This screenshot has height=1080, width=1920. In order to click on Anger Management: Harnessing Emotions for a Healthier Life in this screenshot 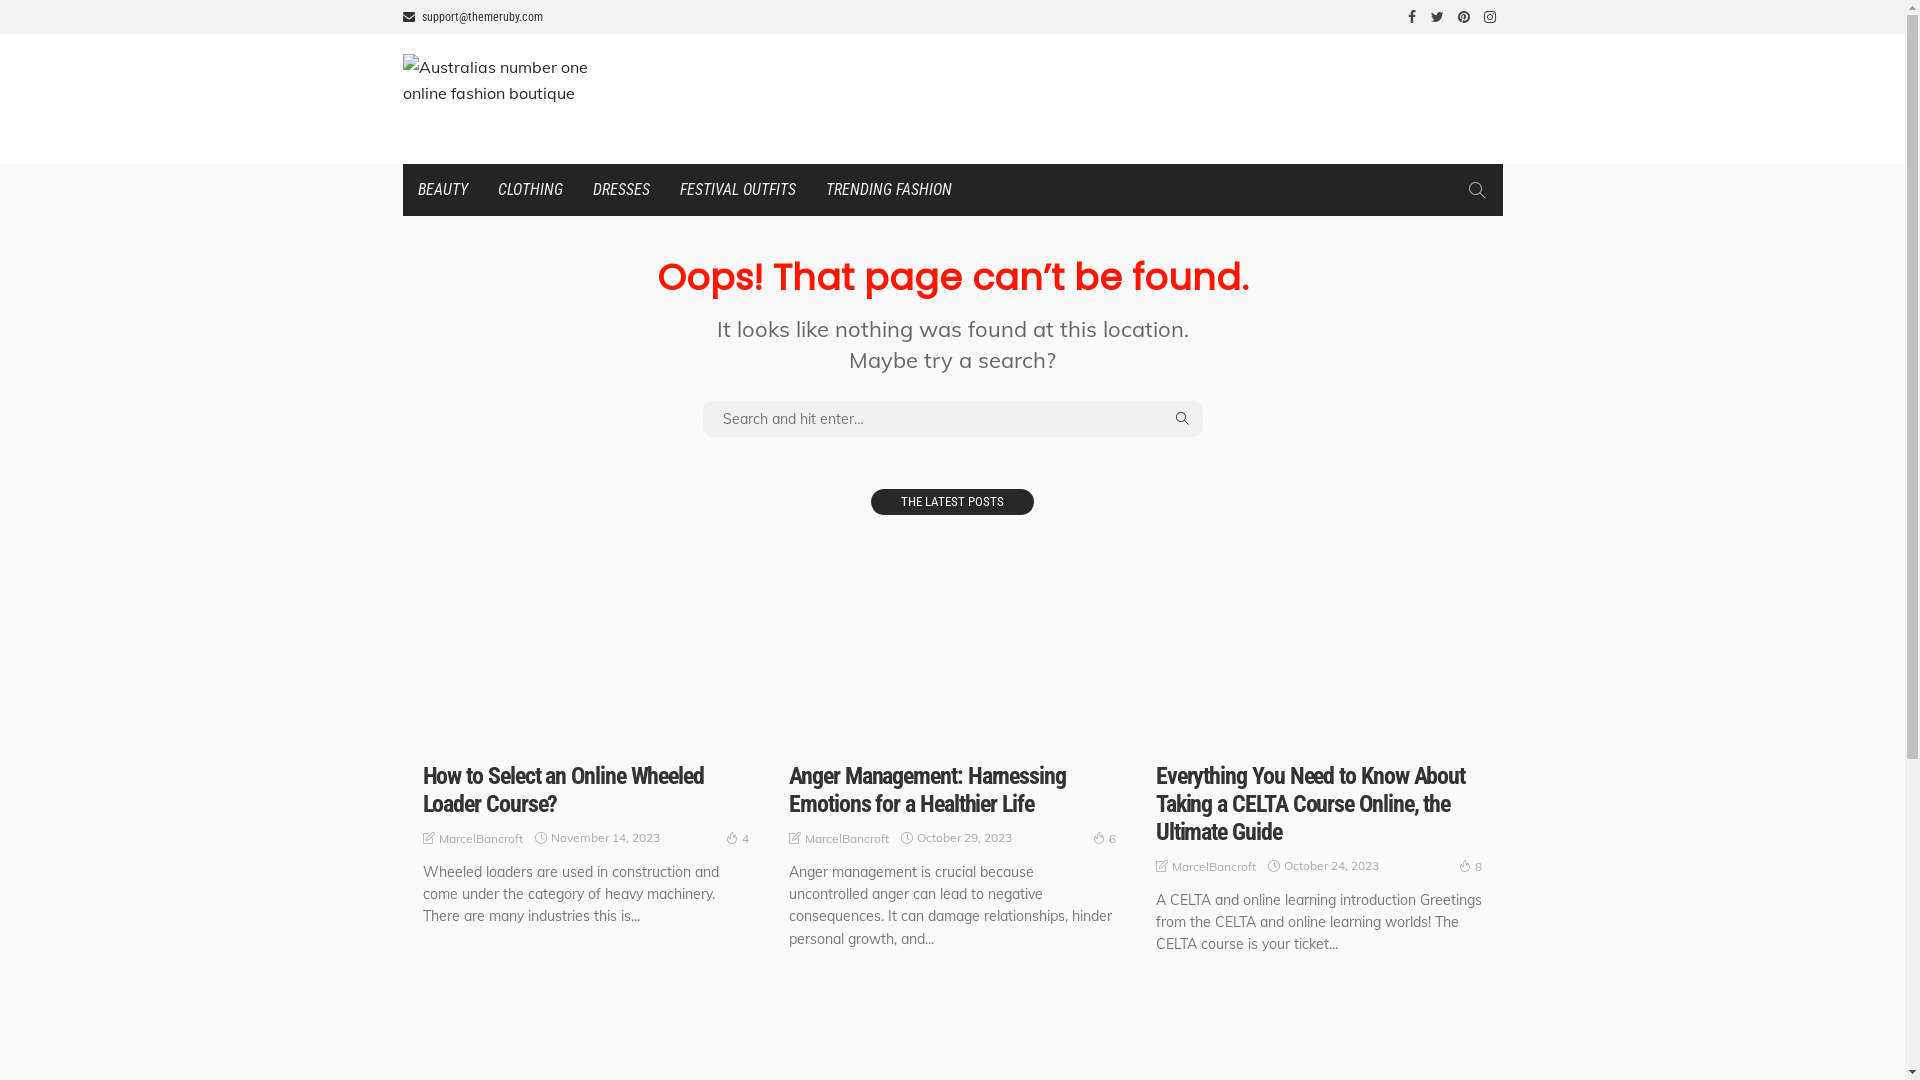, I will do `click(928, 790)`.